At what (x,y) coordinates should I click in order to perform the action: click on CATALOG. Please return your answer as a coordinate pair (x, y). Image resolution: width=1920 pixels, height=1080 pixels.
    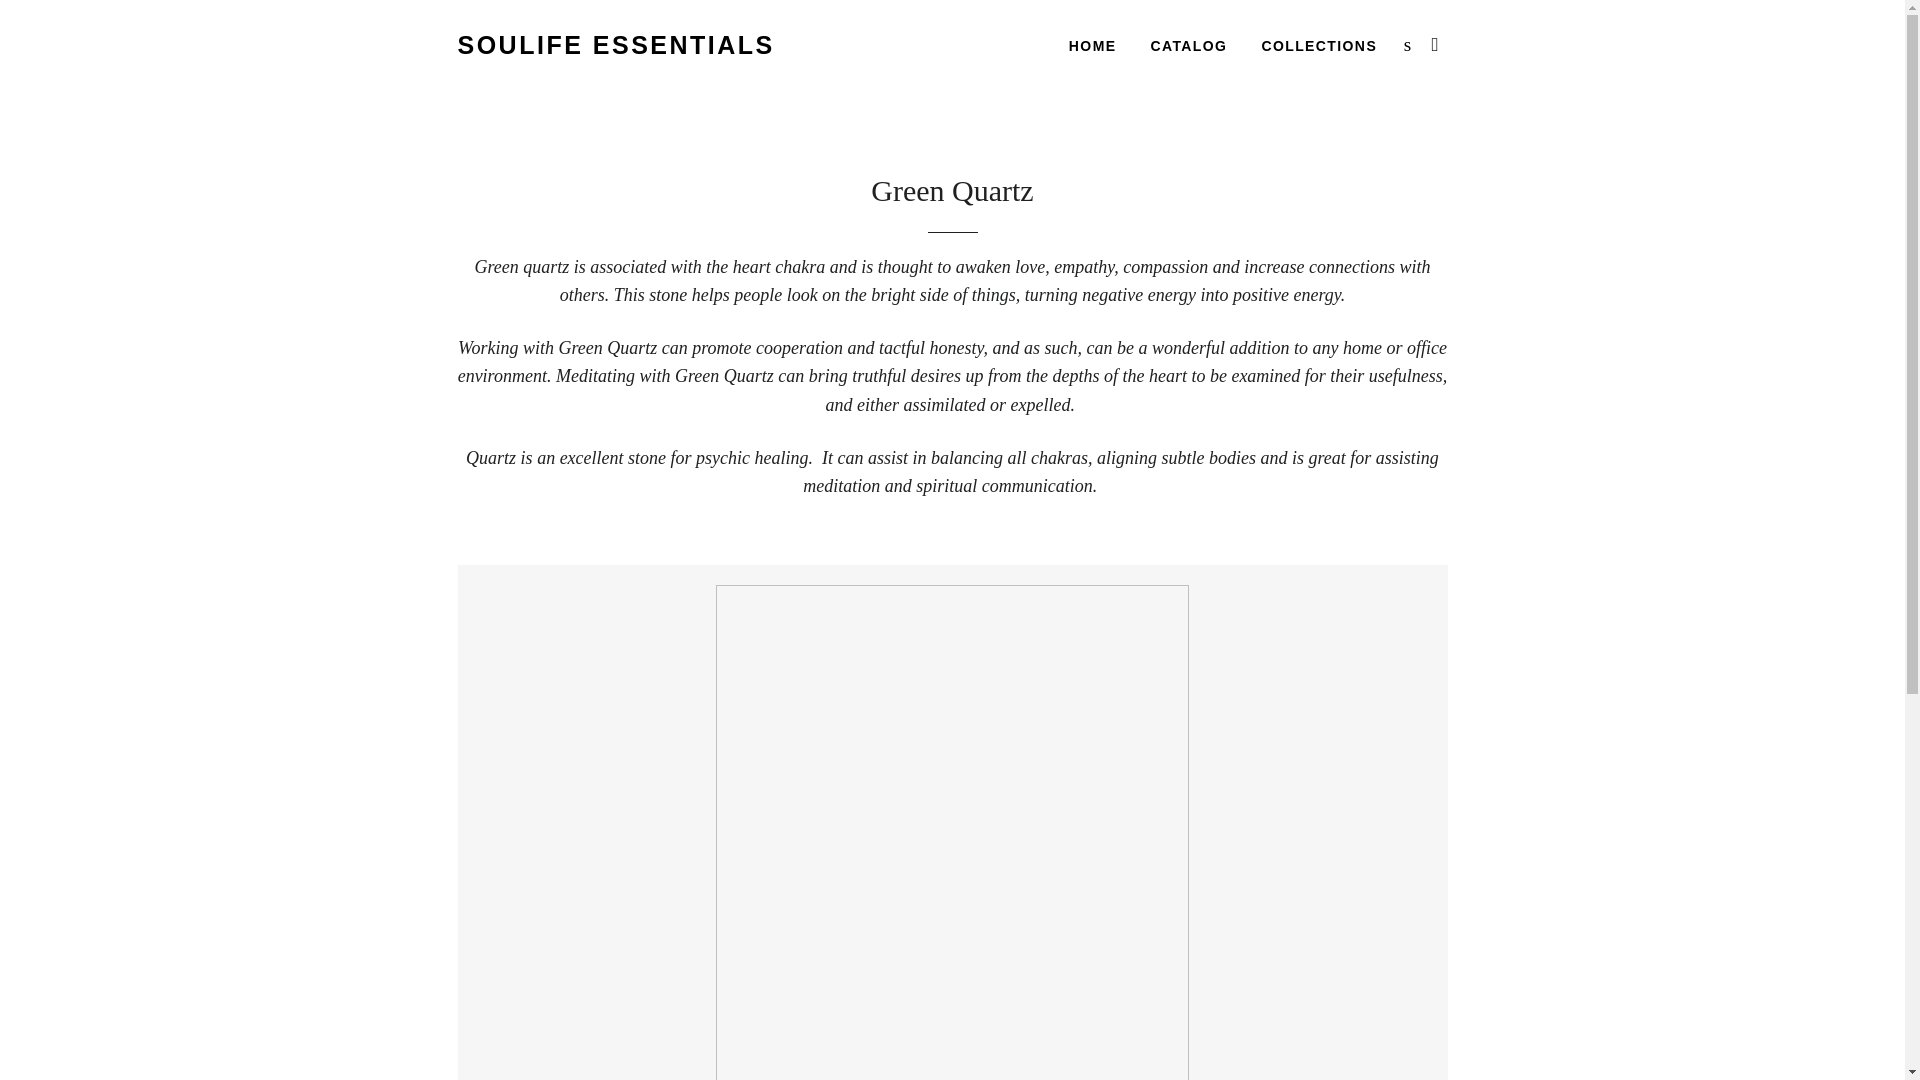
    Looking at the image, I should click on (1188, 46).